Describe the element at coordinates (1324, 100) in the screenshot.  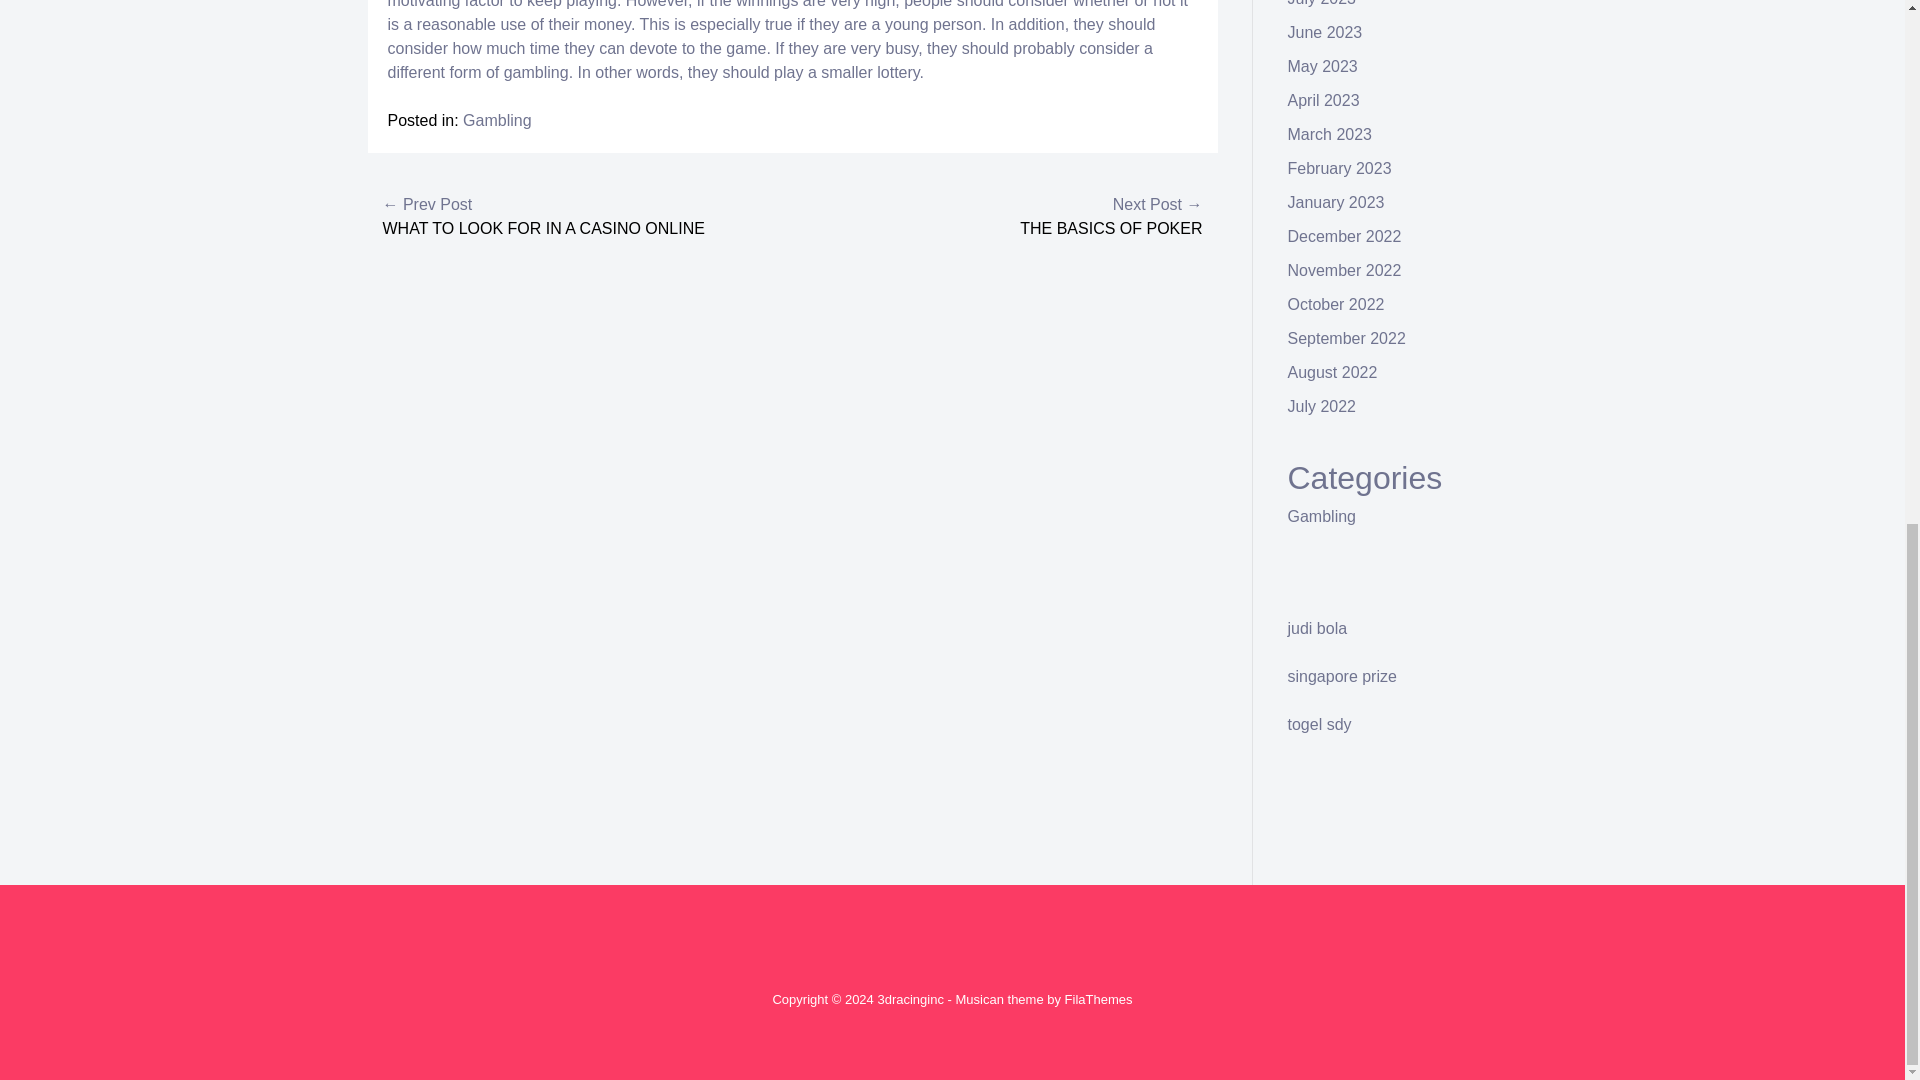
I see `April 2023` at that location.